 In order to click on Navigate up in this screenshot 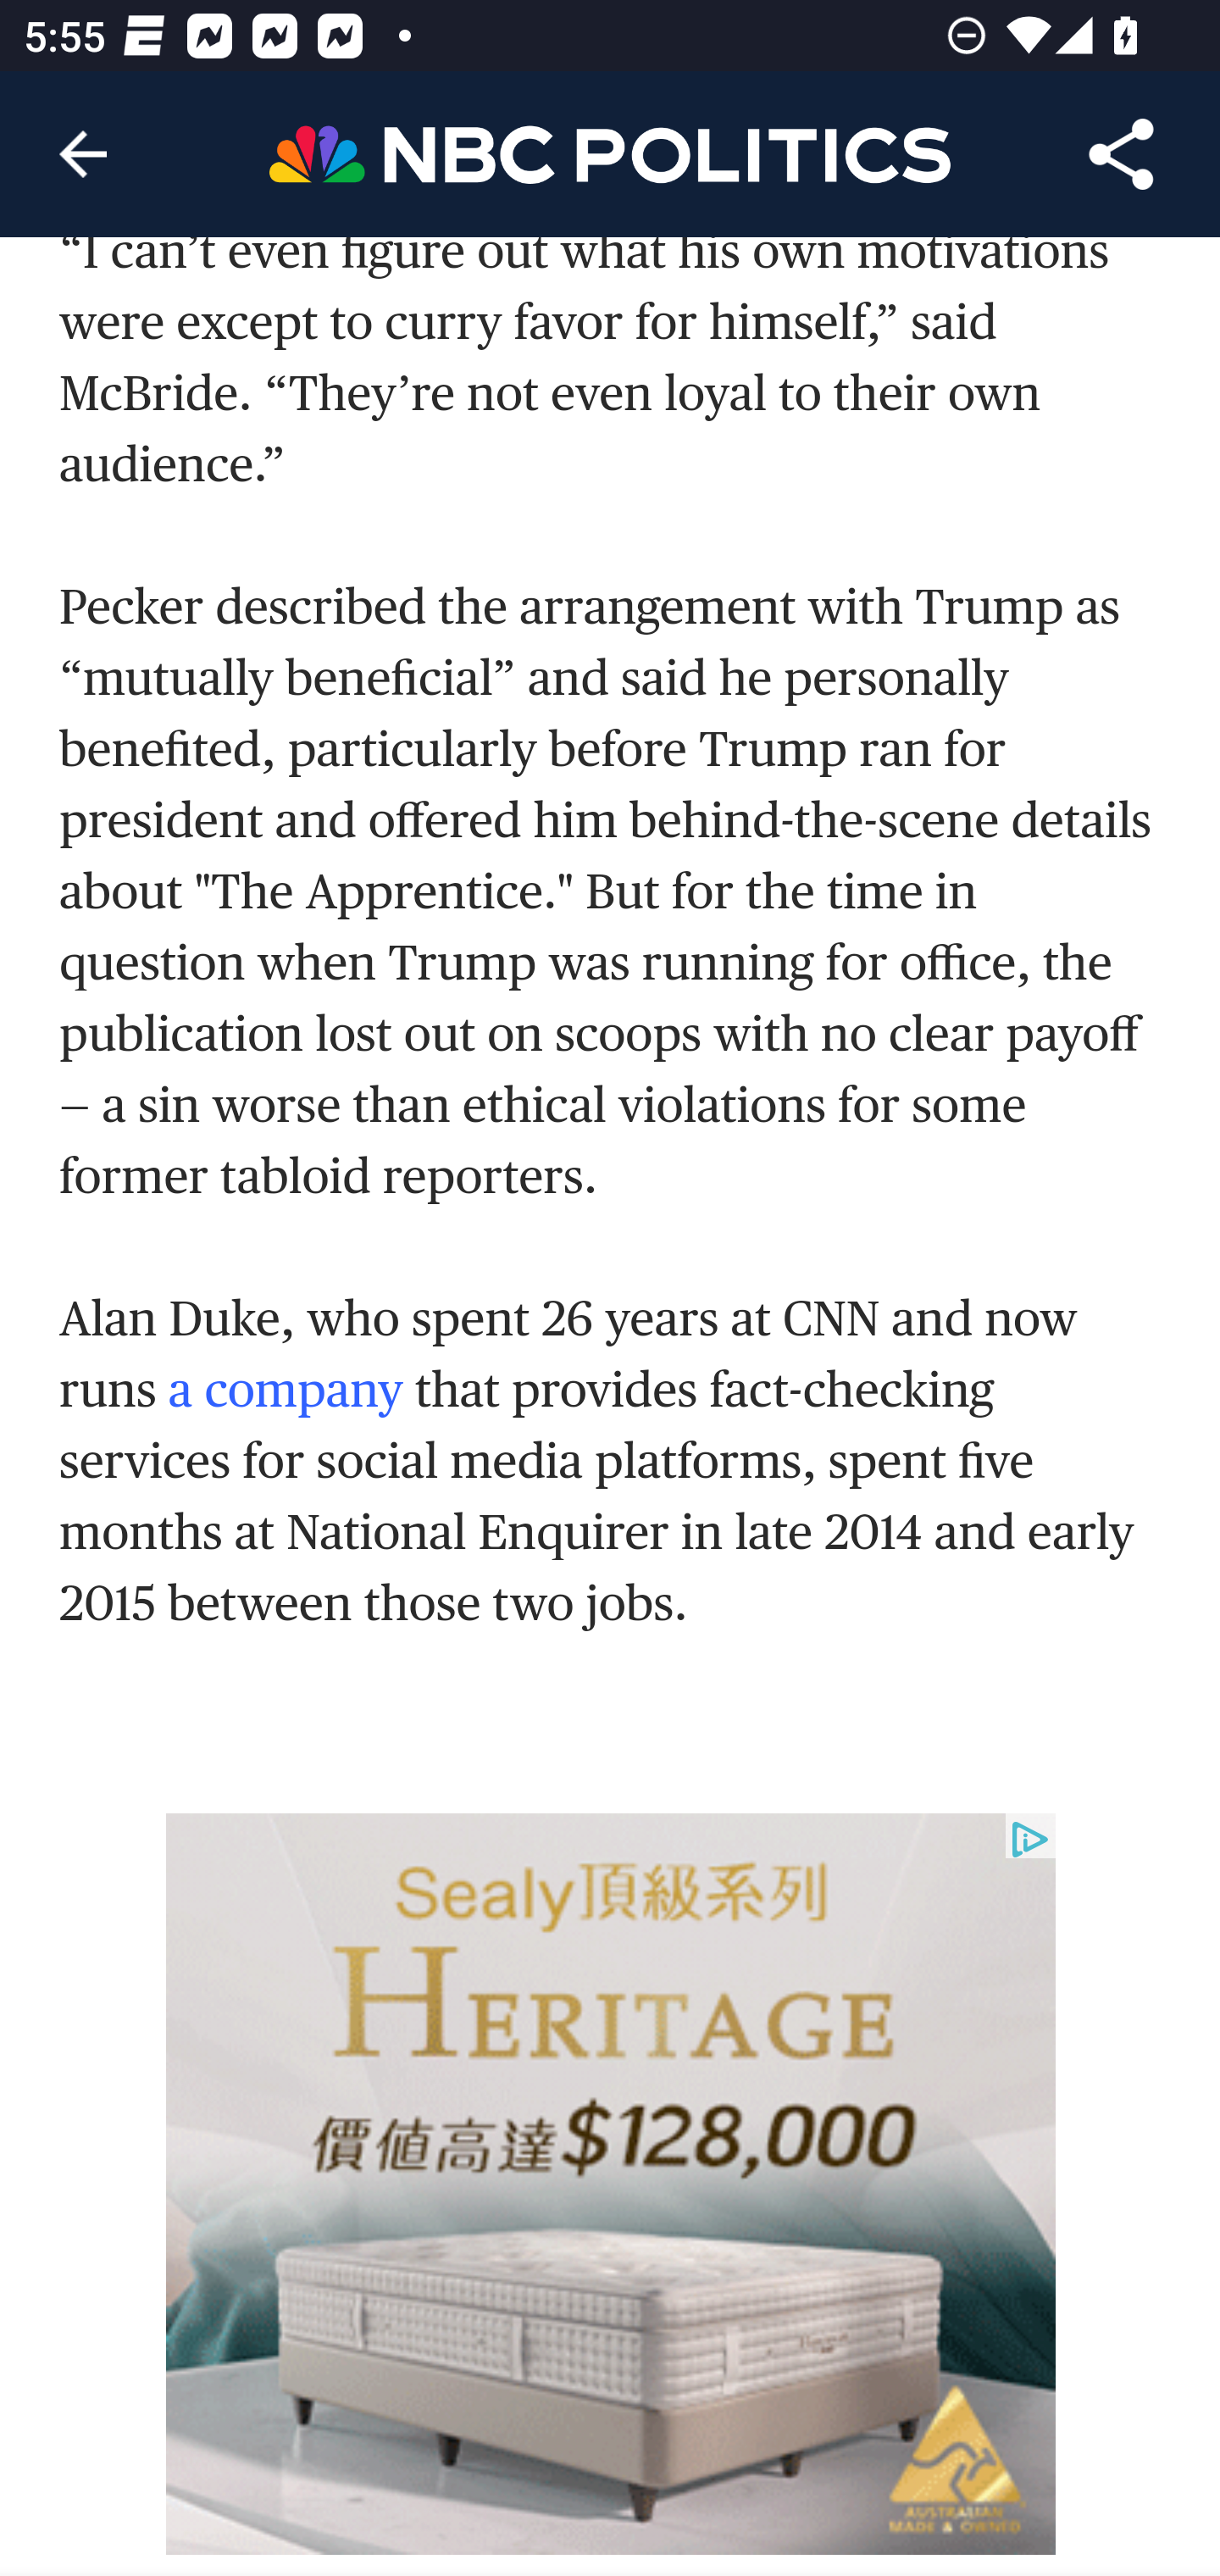, I will do `click(83, 154)`.